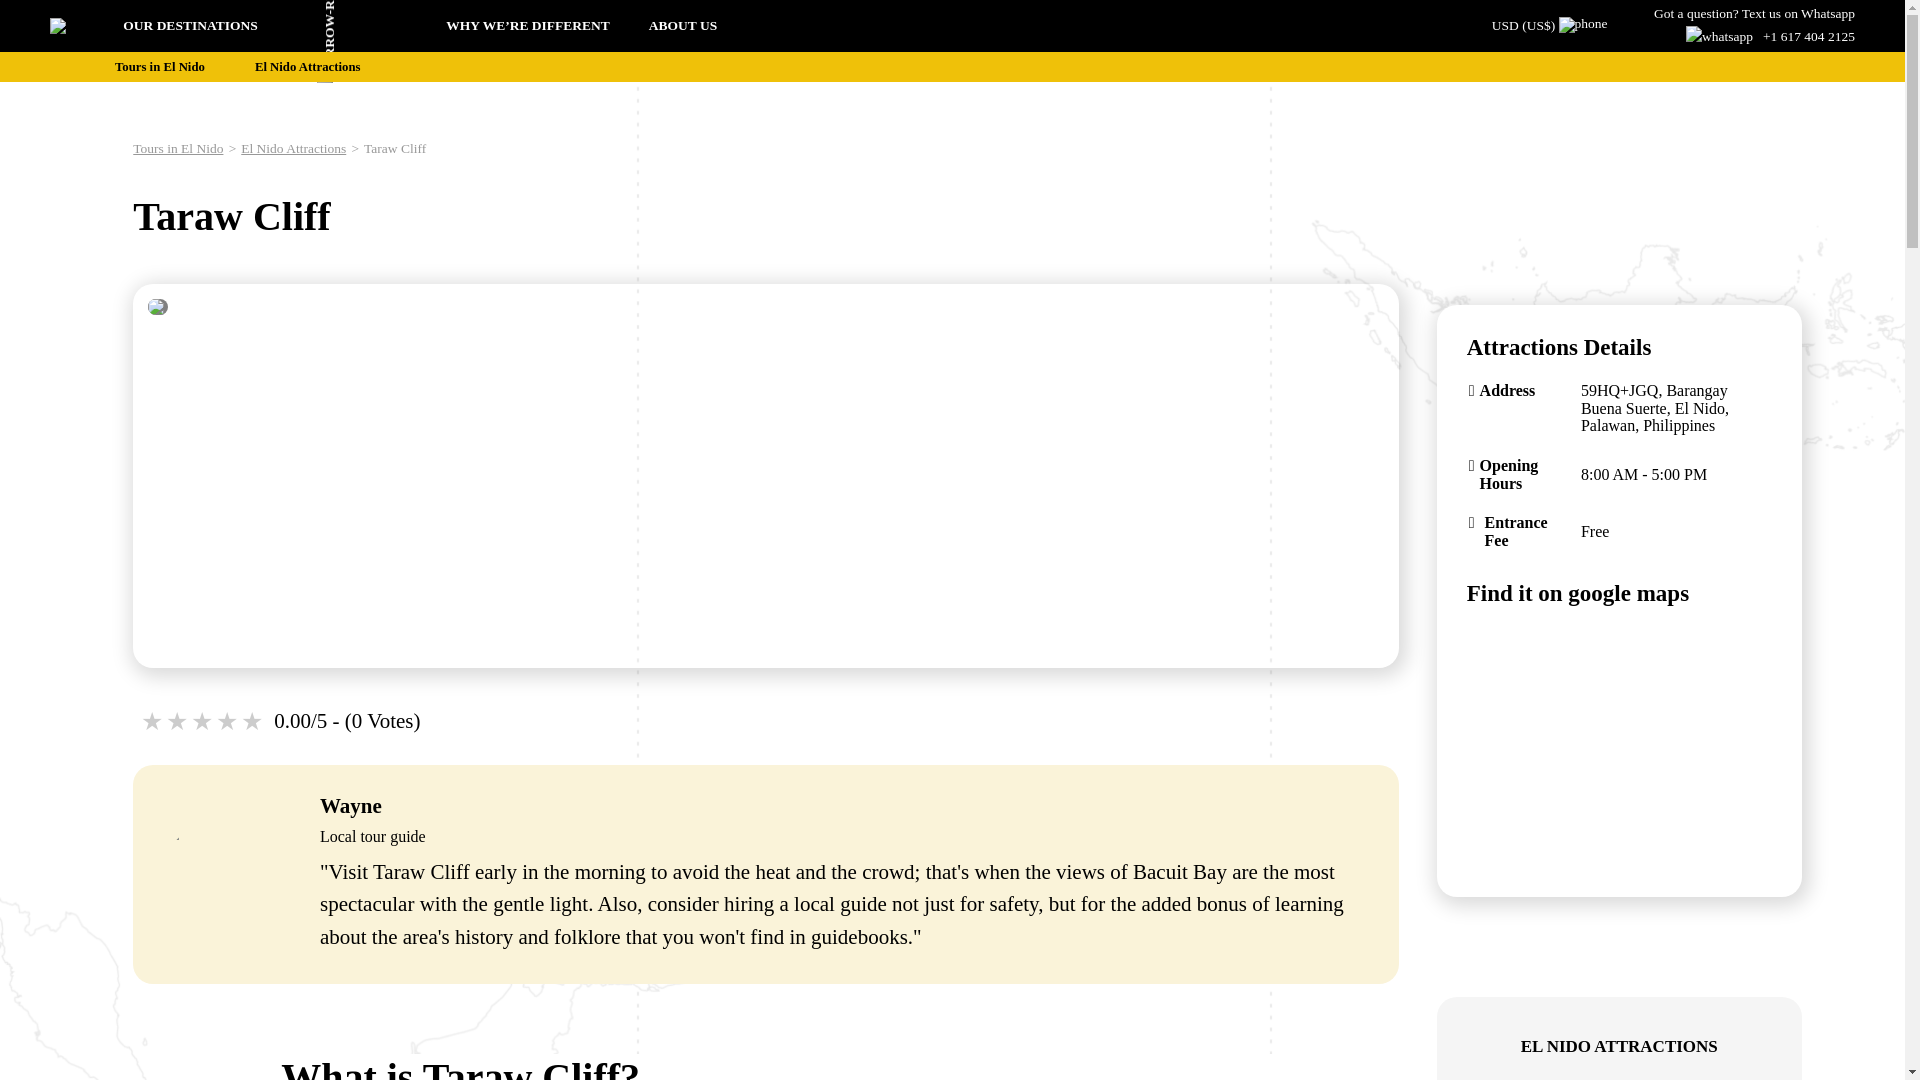 The width and height of the screenshot is (1920, 1080). I want to click on 3 stars, so click(202, 722).